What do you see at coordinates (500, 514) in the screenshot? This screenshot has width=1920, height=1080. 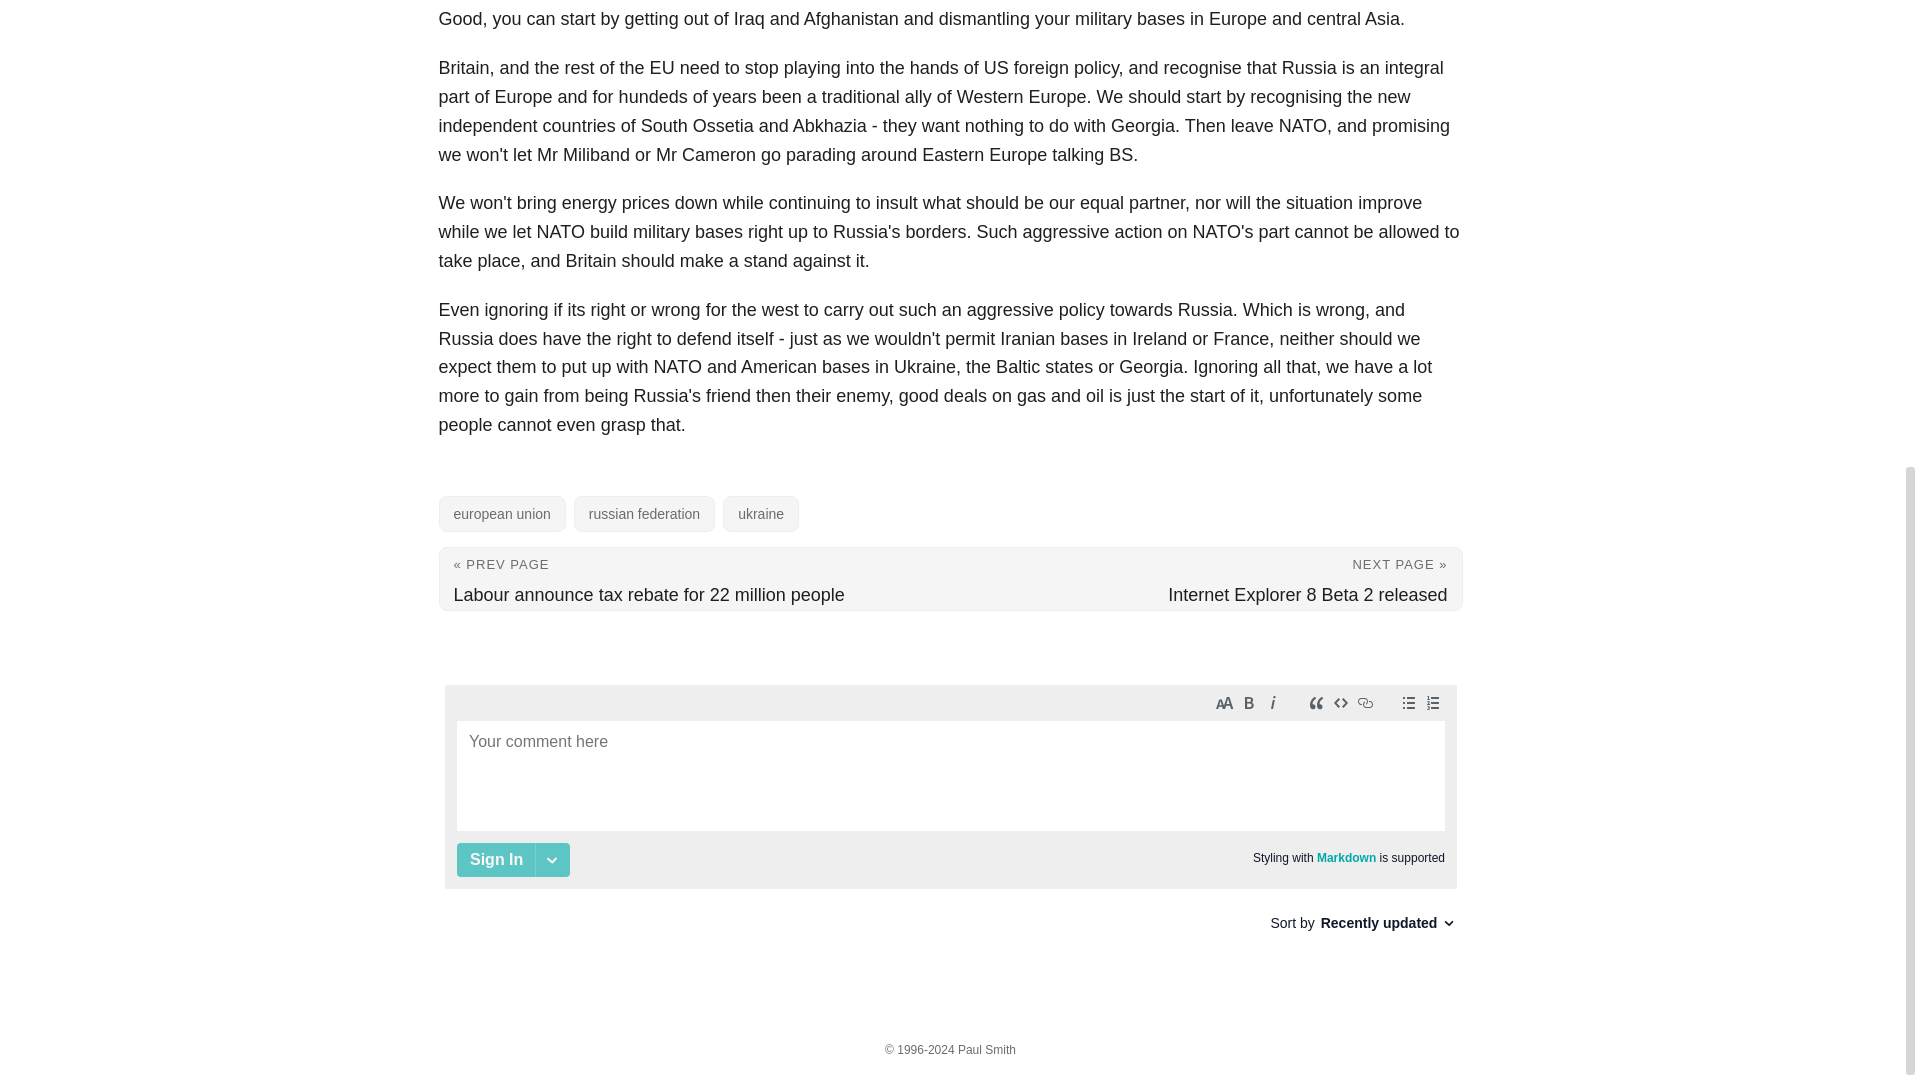 I see `european union` at bounding box center [500, 514].